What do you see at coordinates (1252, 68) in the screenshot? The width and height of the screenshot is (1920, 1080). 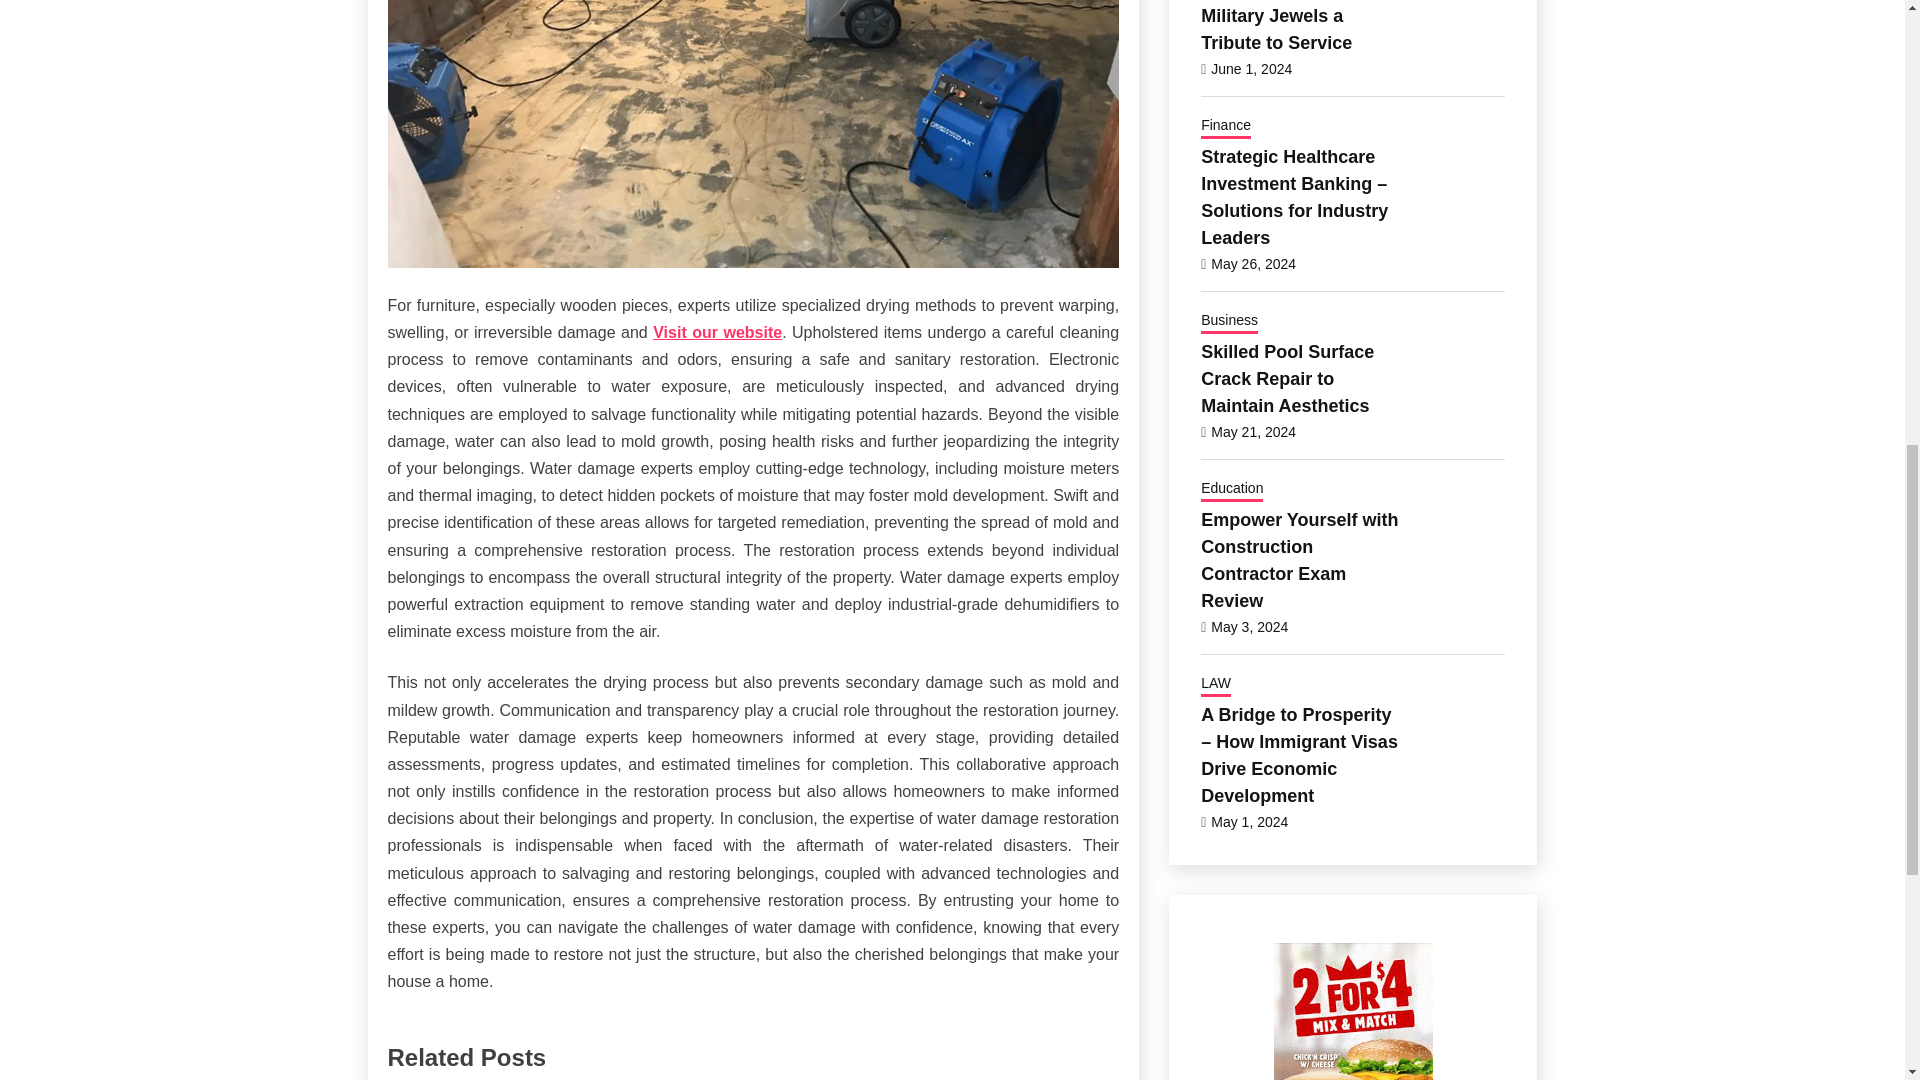 I see `June 1, 2024` at bounding box center [1252, 68].